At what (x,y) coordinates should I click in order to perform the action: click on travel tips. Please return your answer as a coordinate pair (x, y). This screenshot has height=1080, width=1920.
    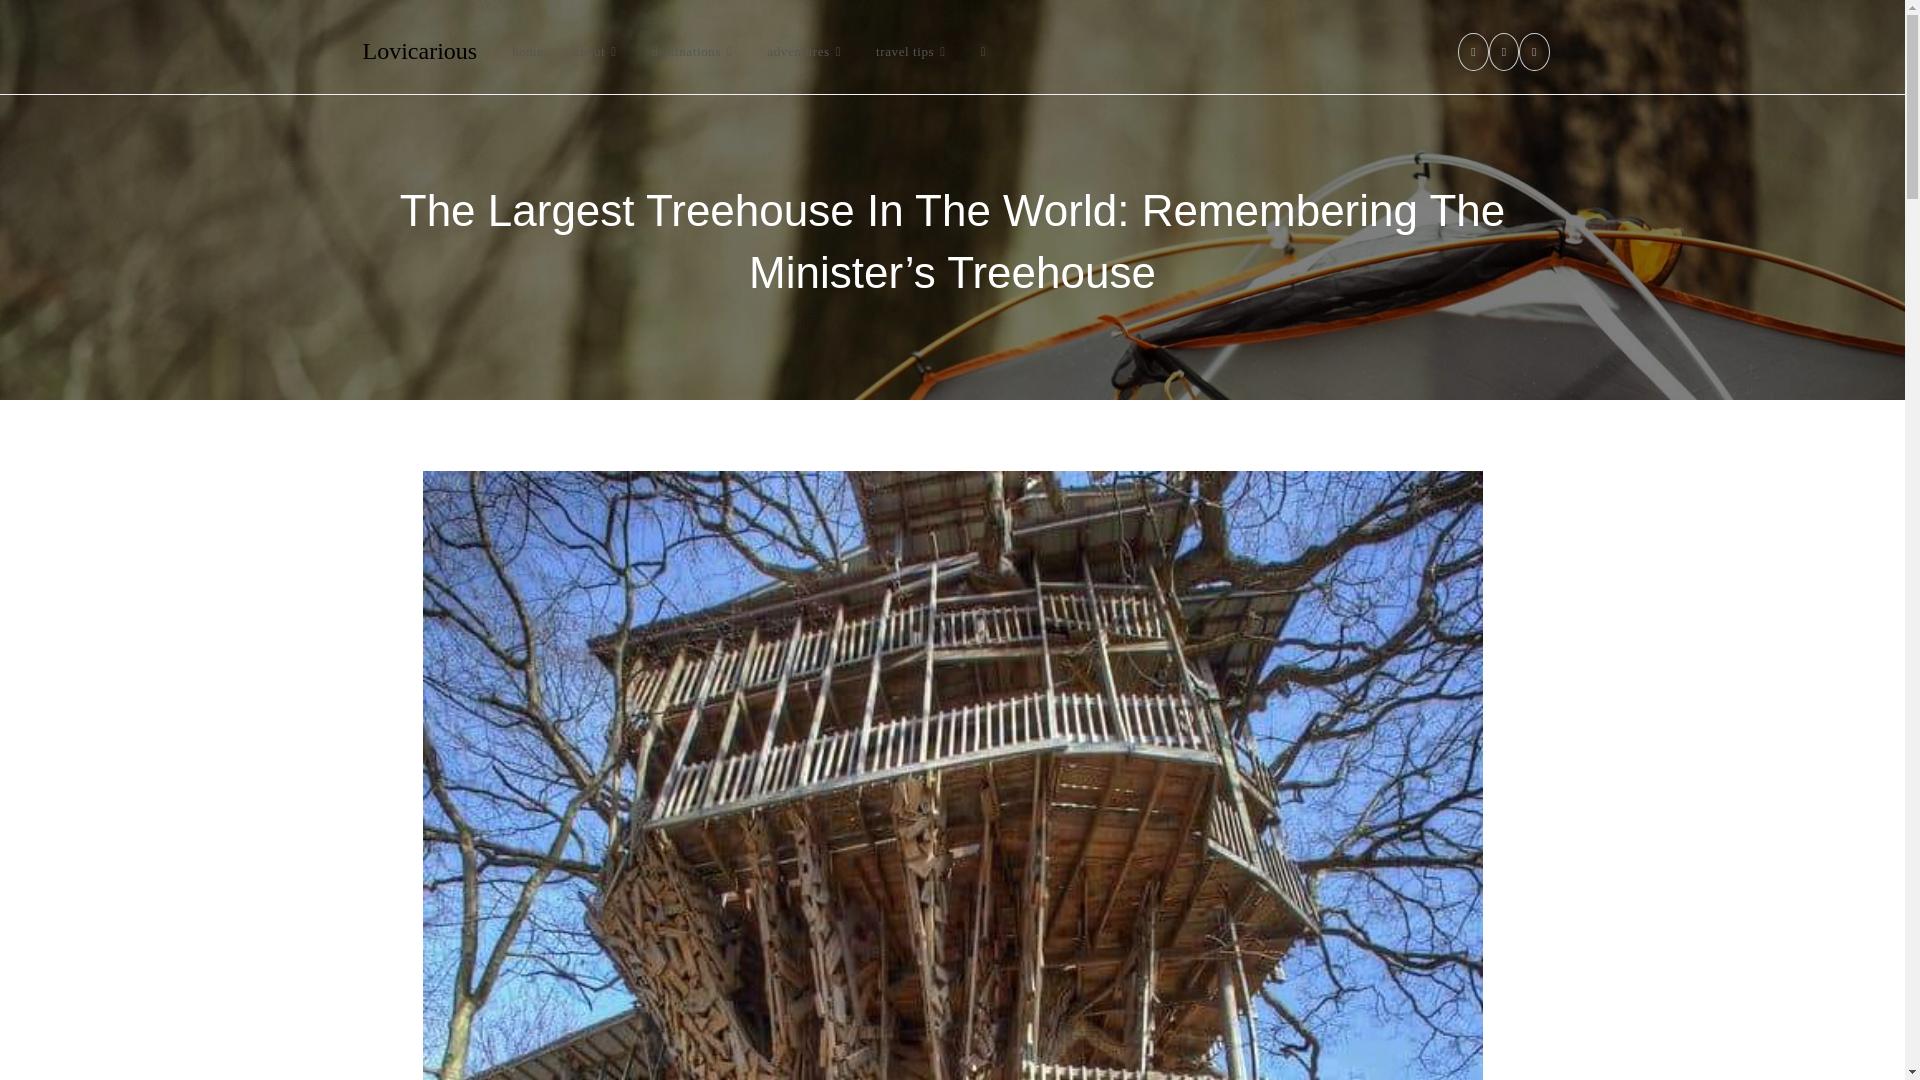
    Looking at the image, I should click on (912, 52).